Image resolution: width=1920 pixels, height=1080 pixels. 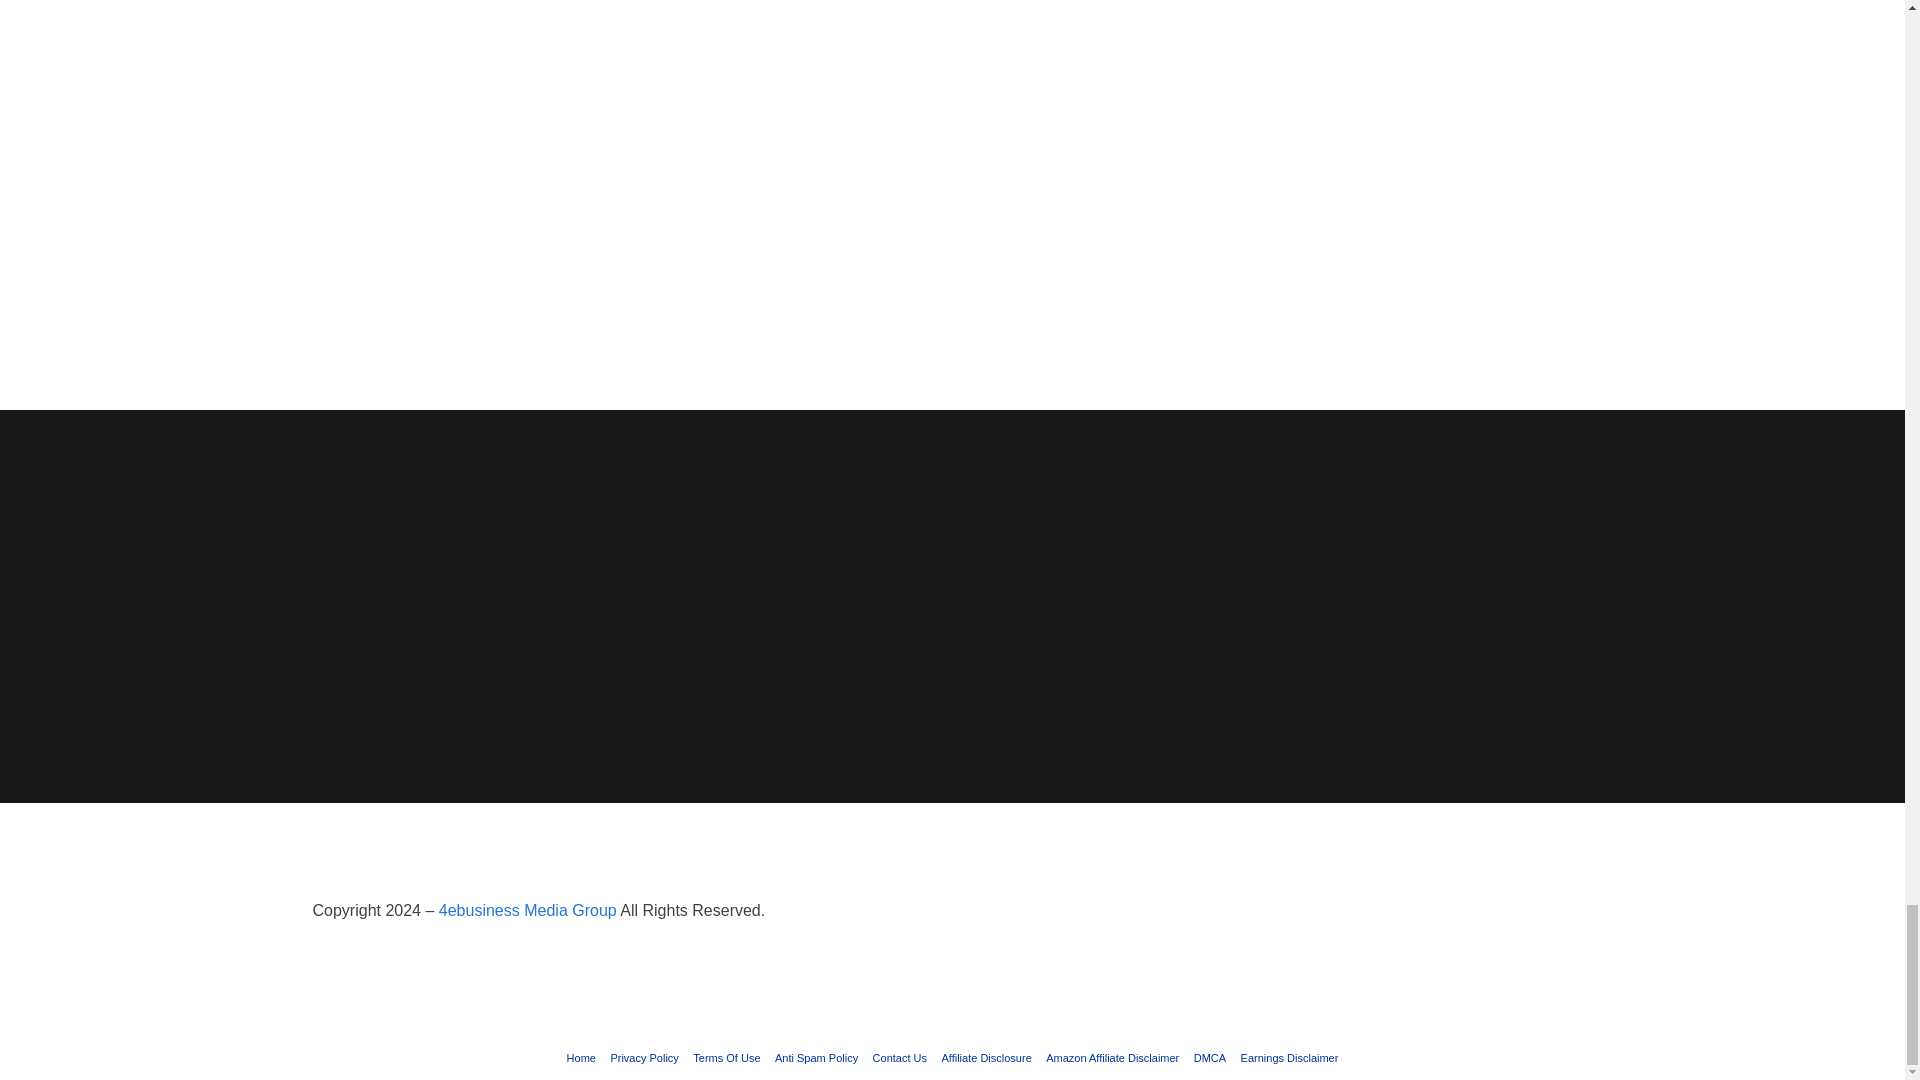 I want to click on Follow on RSS, so click(x=1575, y=914).